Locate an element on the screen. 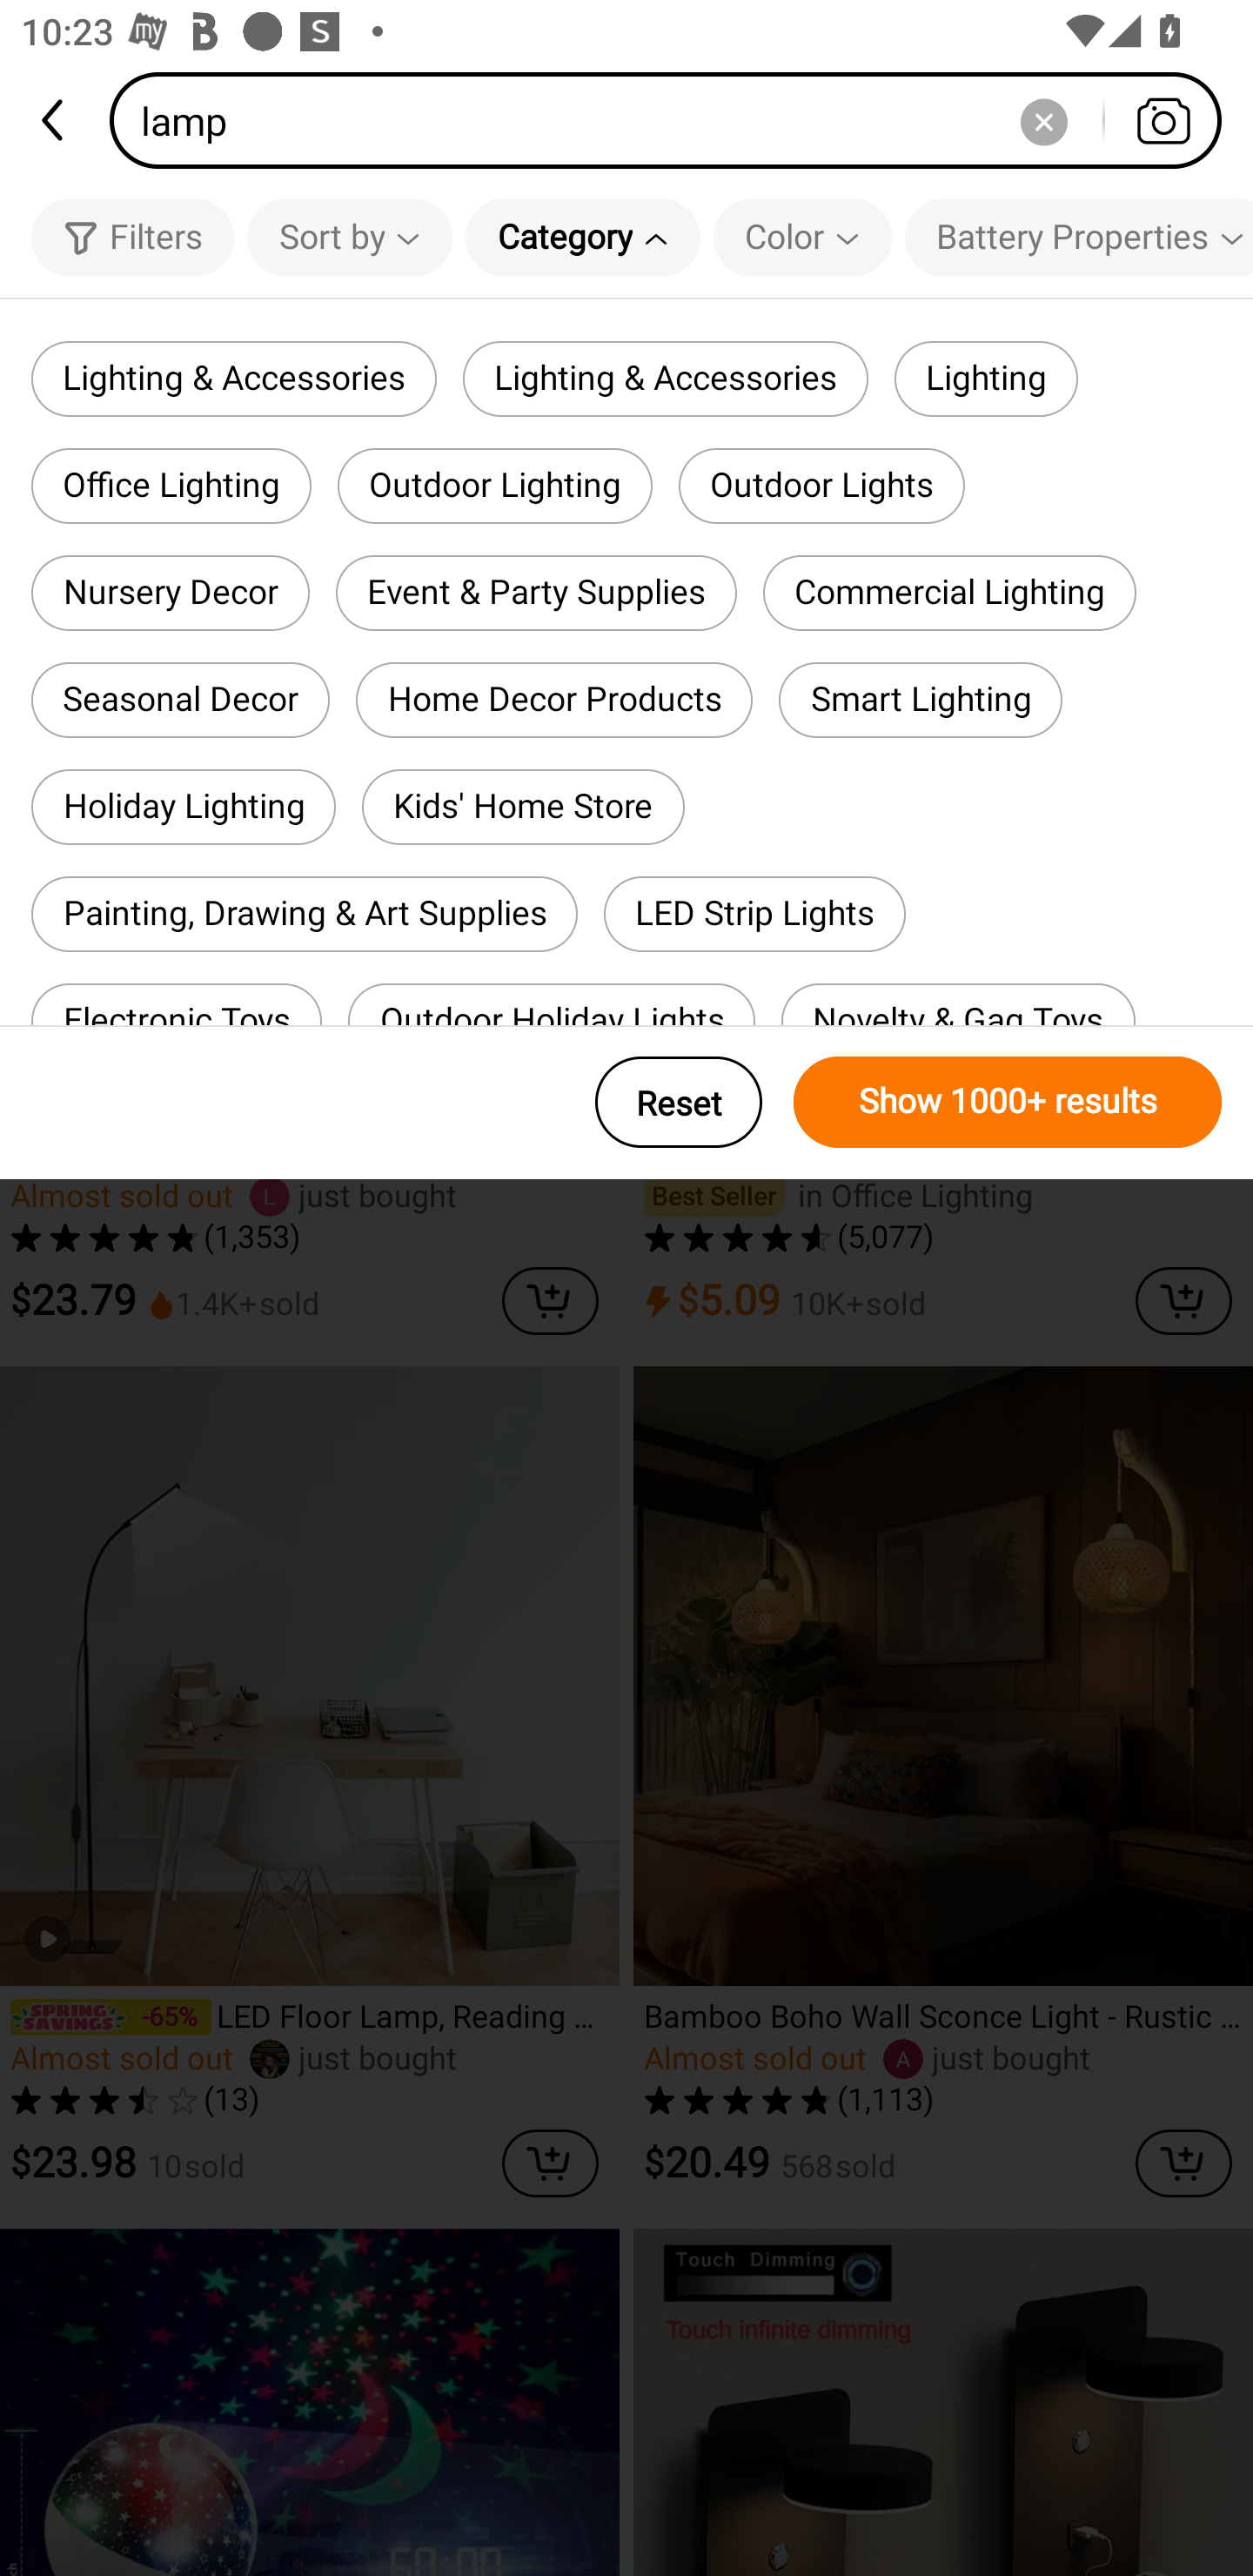  Lighting & Accessories is located at coordinates (234, 378).